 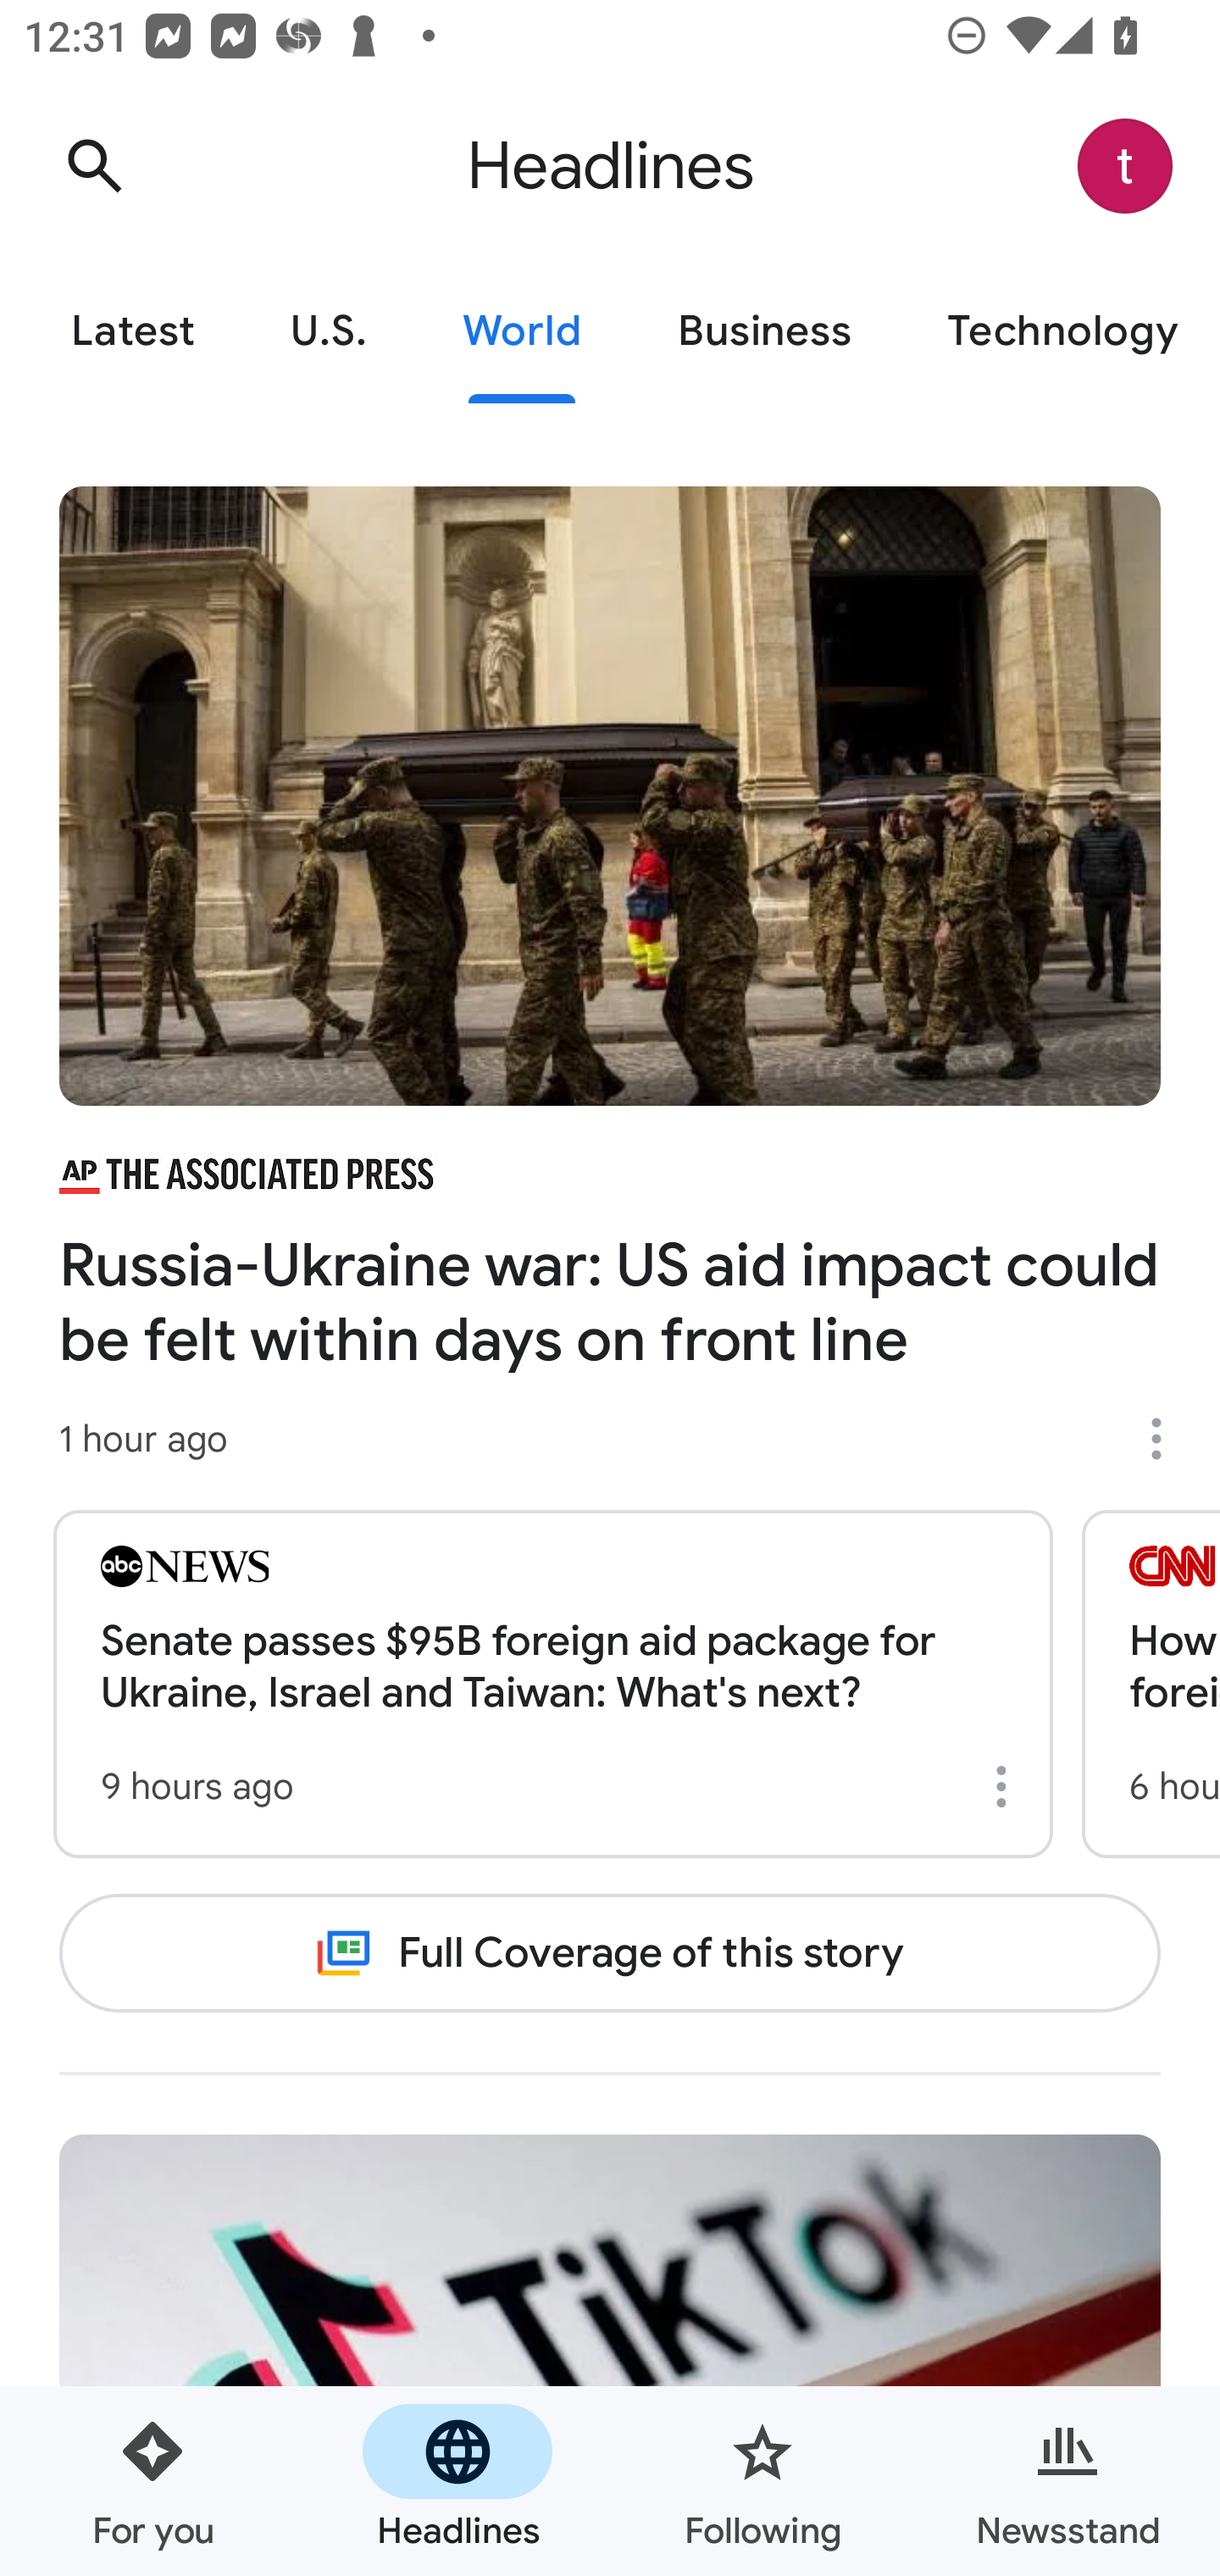 I want to click on Technology, so click(x=1059, y=332).